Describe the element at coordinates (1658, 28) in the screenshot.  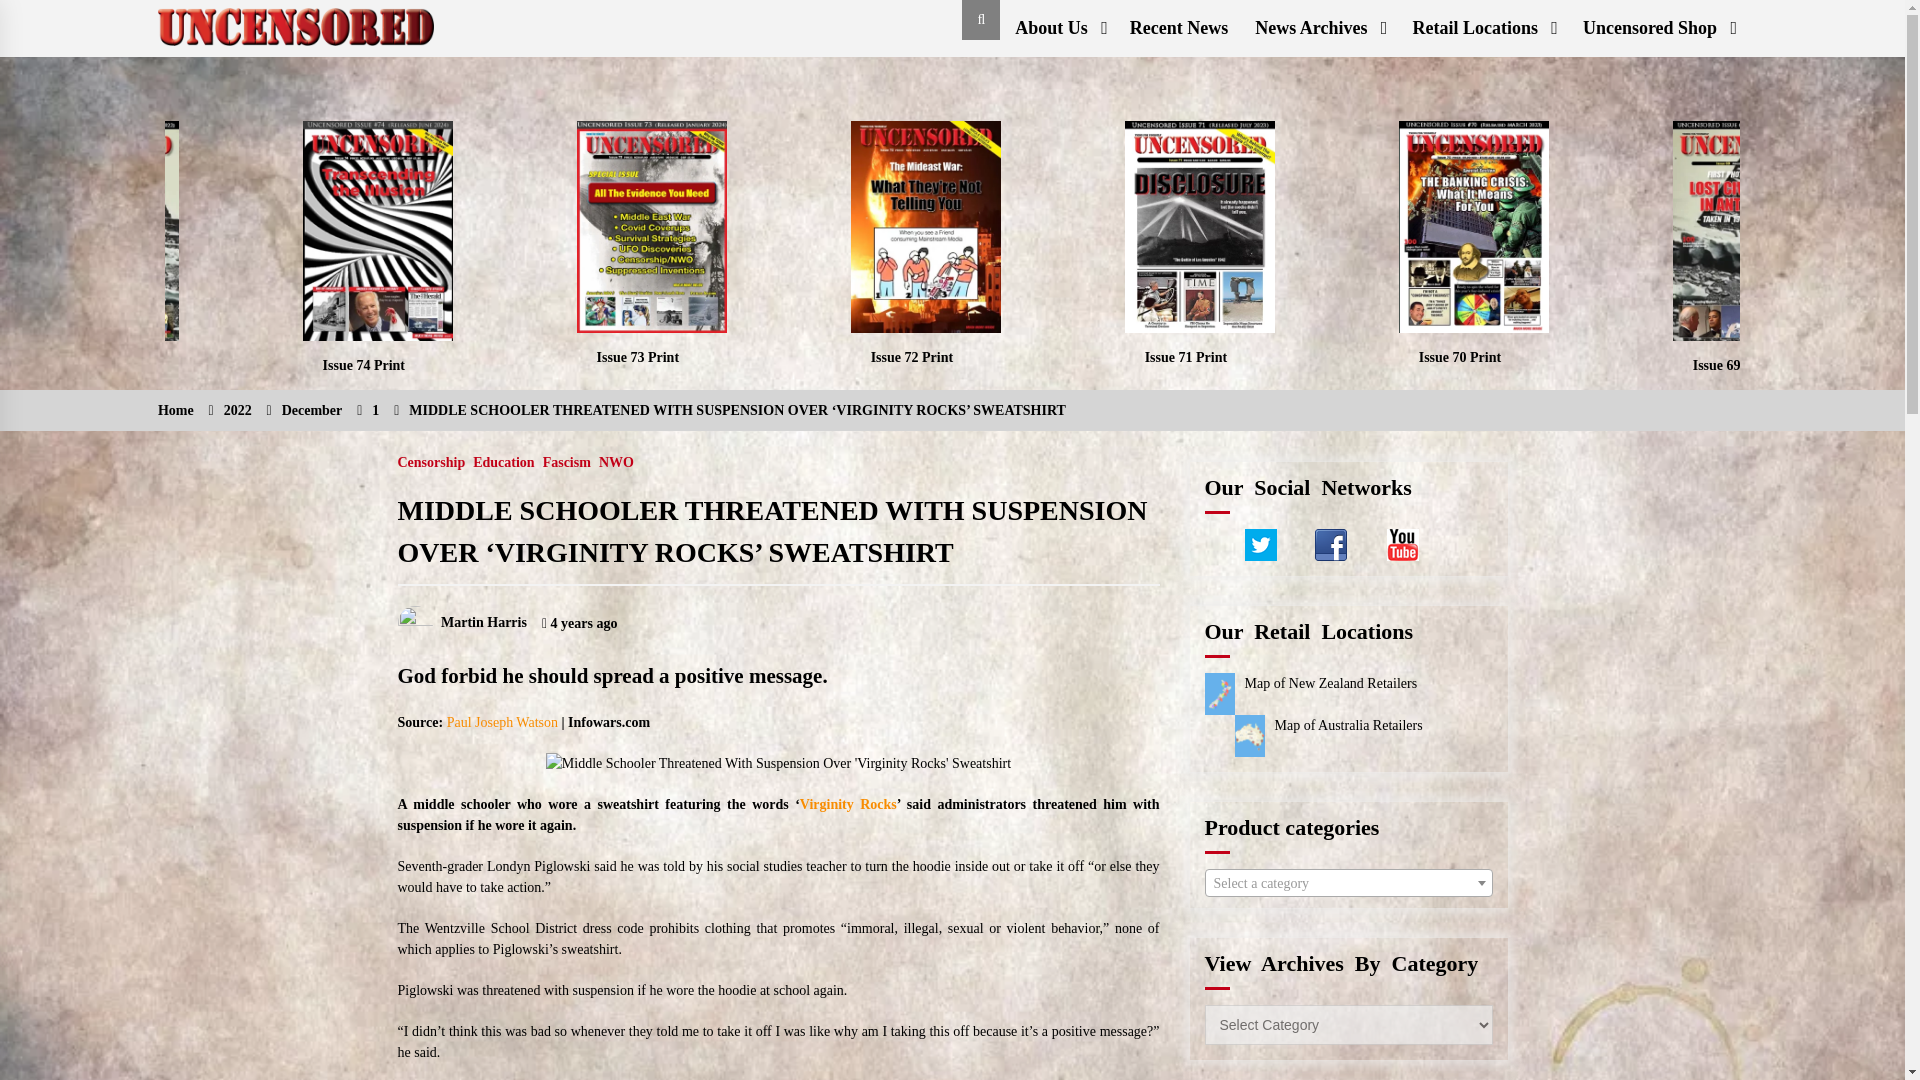
I see `Uncensored Shop` at that location.